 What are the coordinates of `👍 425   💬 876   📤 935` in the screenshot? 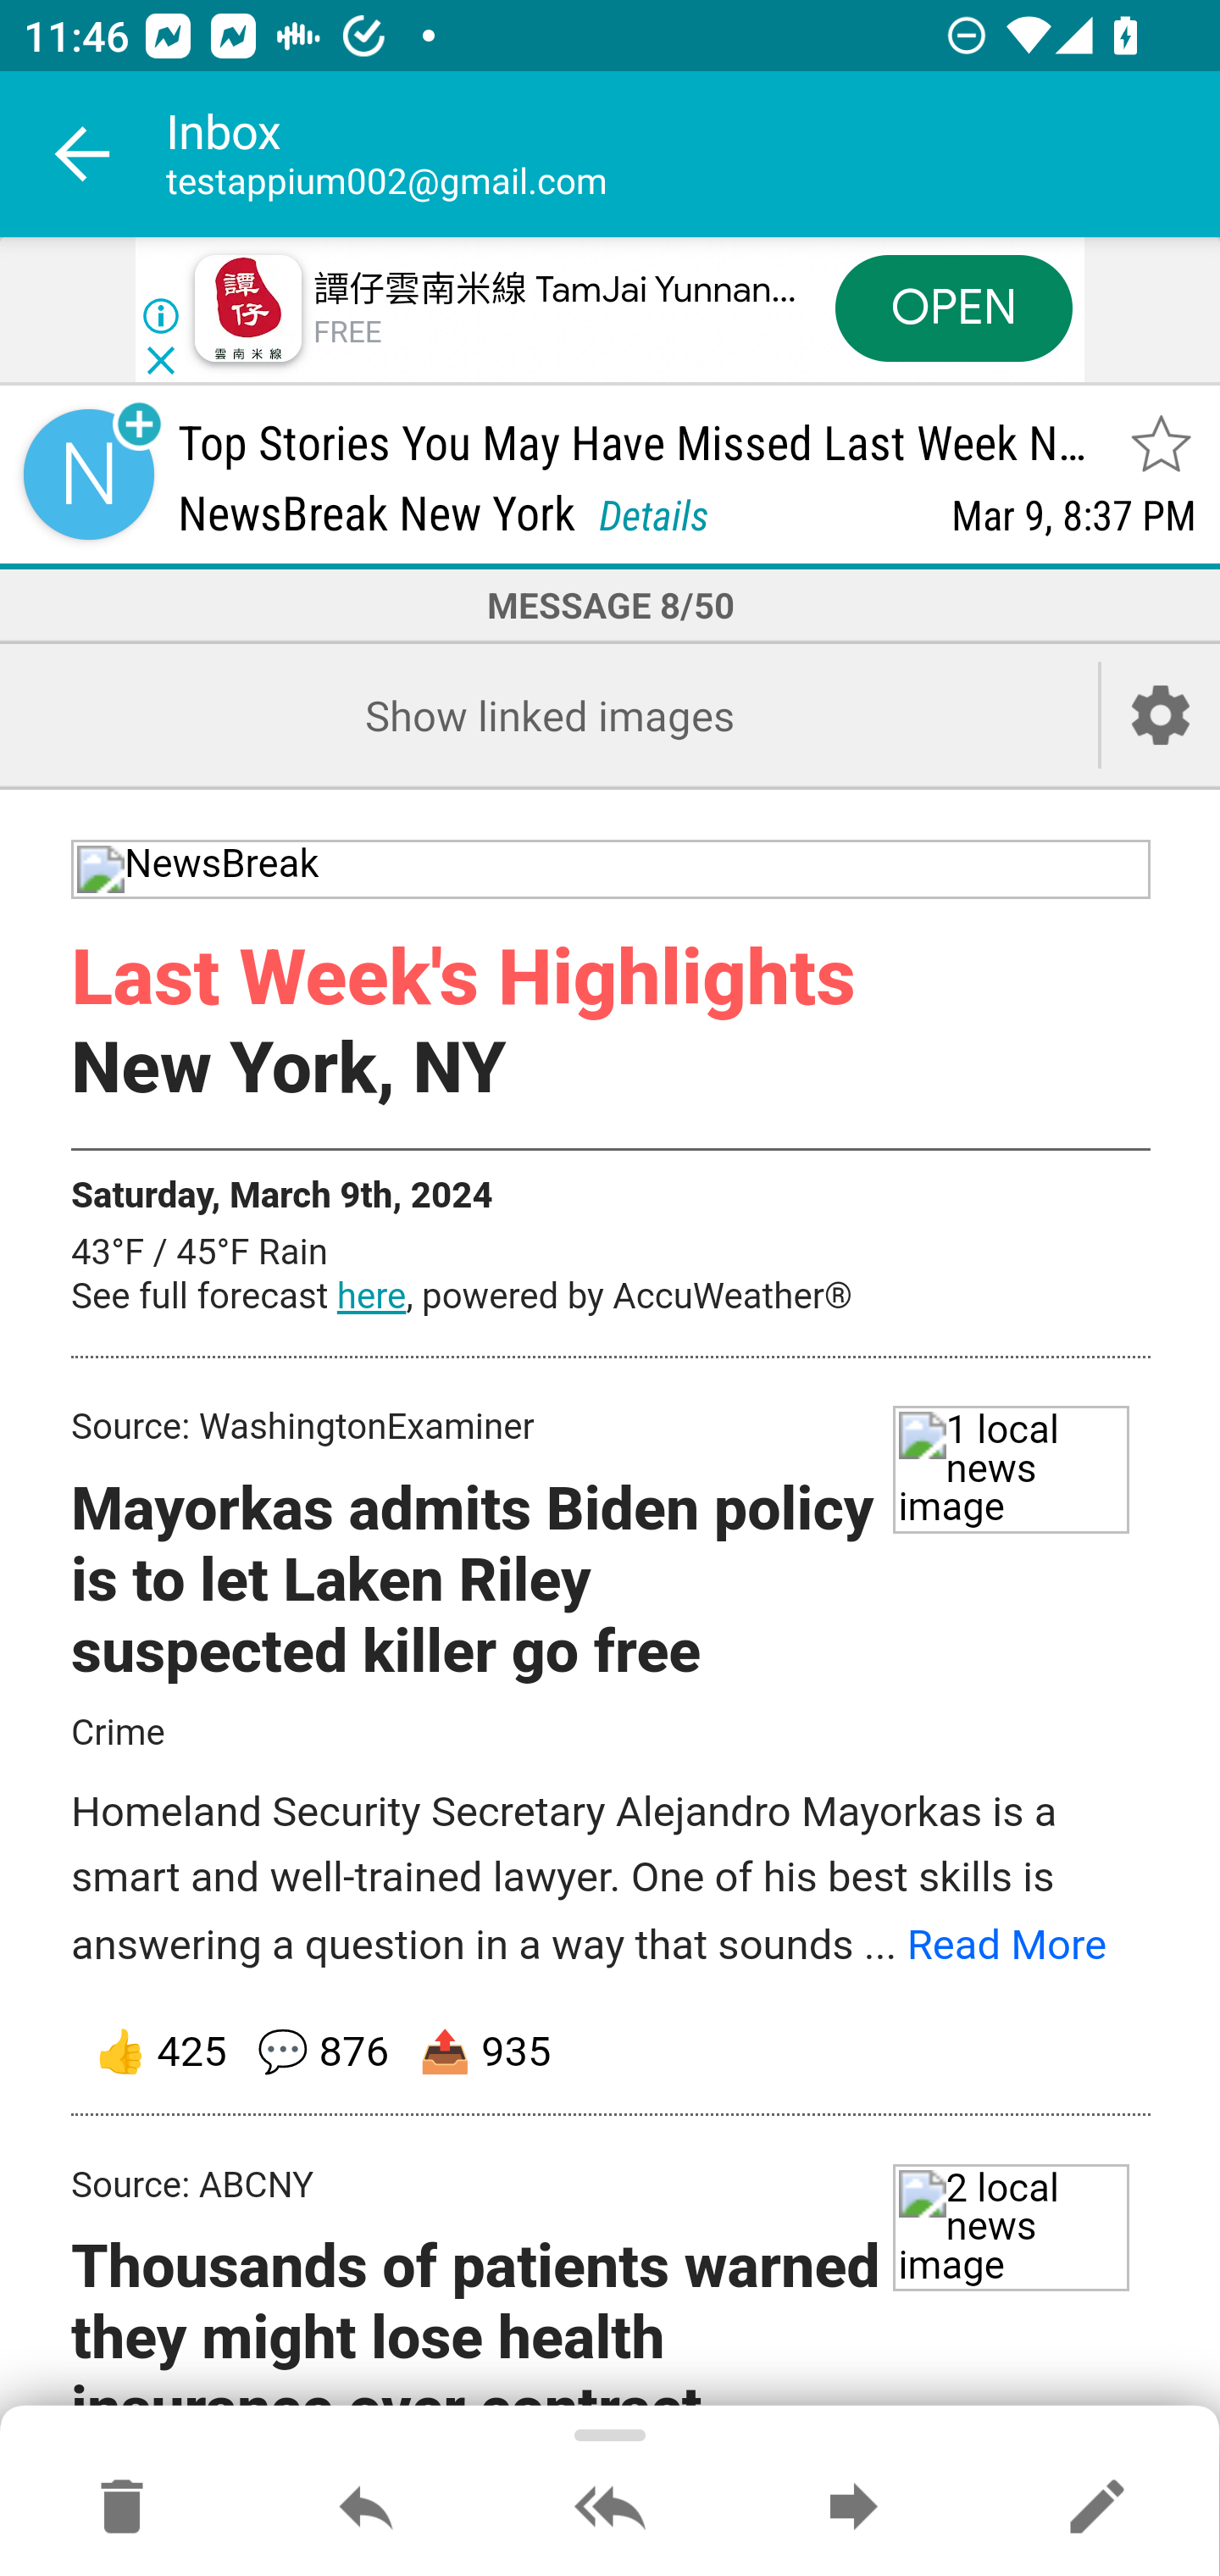 It's located at (612, 2054).